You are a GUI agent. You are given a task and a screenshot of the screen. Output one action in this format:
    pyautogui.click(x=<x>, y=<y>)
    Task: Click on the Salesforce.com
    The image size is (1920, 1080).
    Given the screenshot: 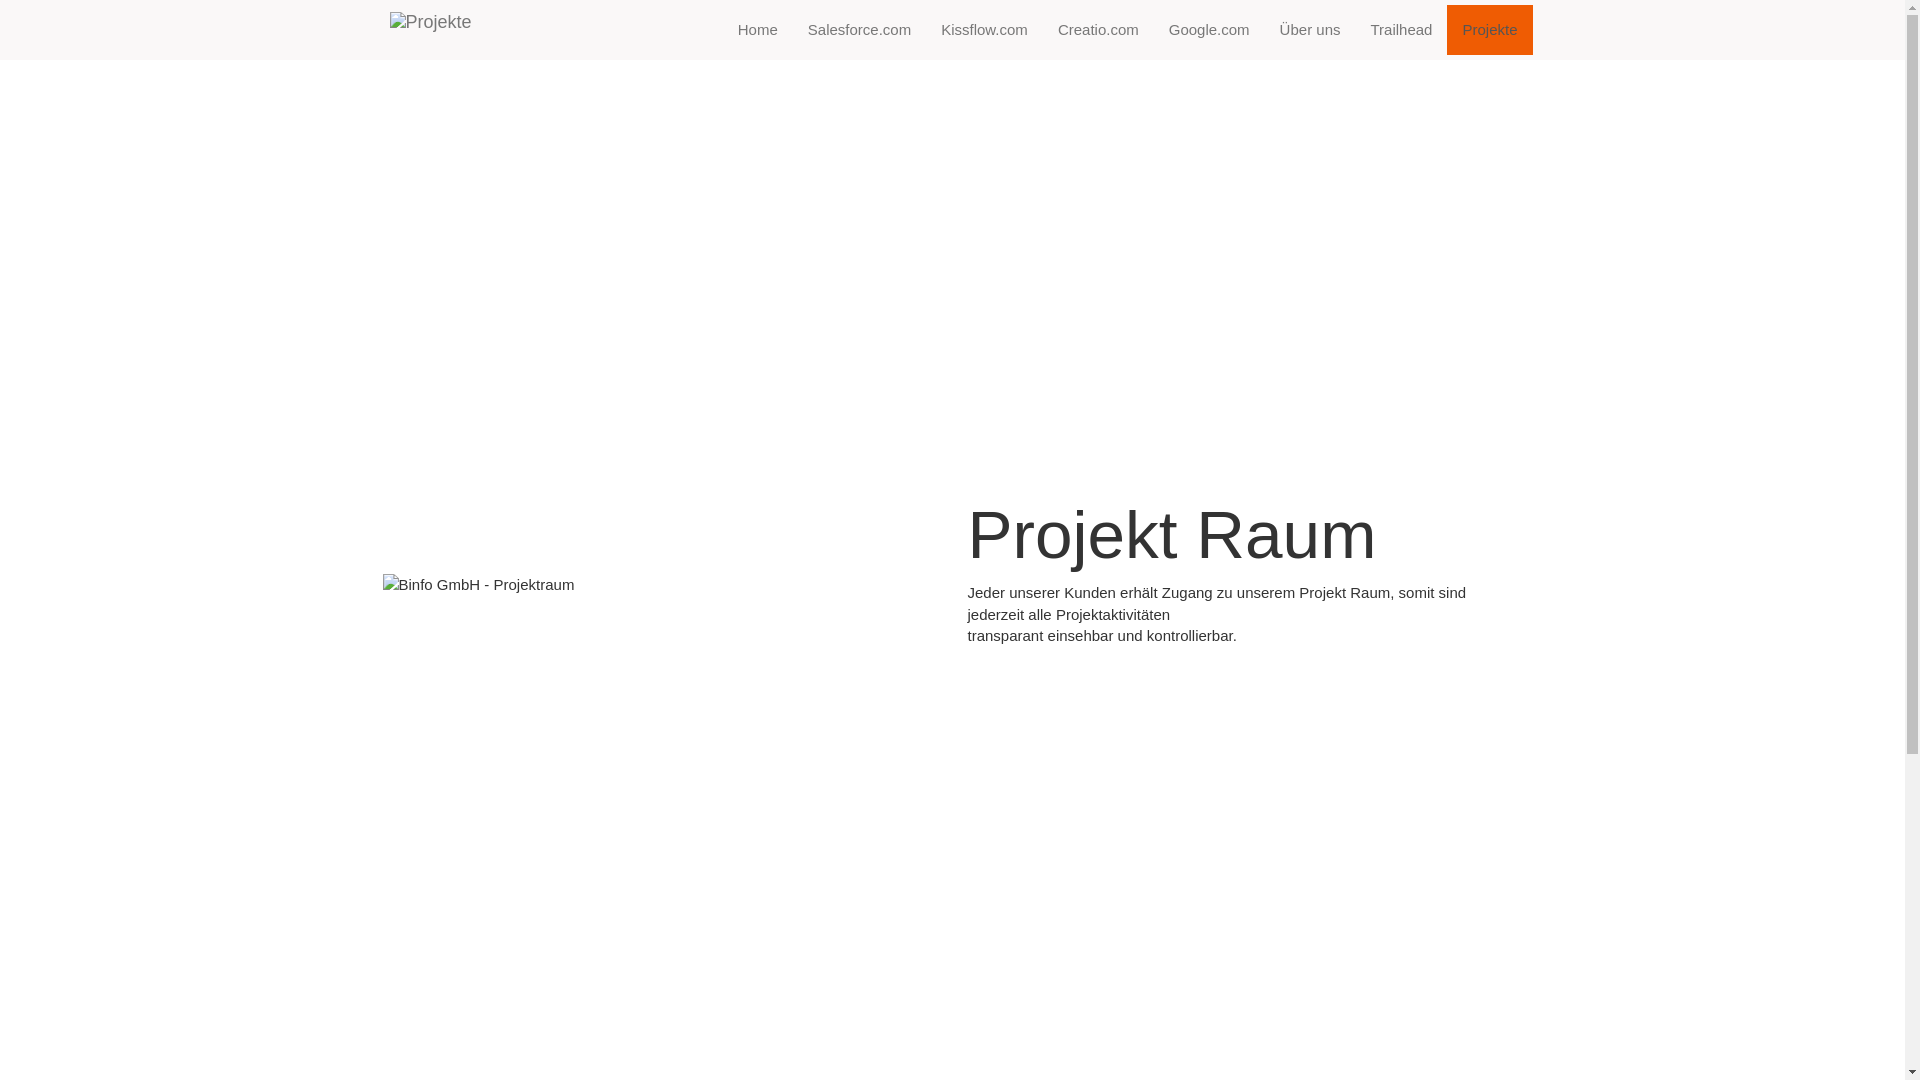 What is the action you would take?
    pyautogui.click(x=860, y=30)
    